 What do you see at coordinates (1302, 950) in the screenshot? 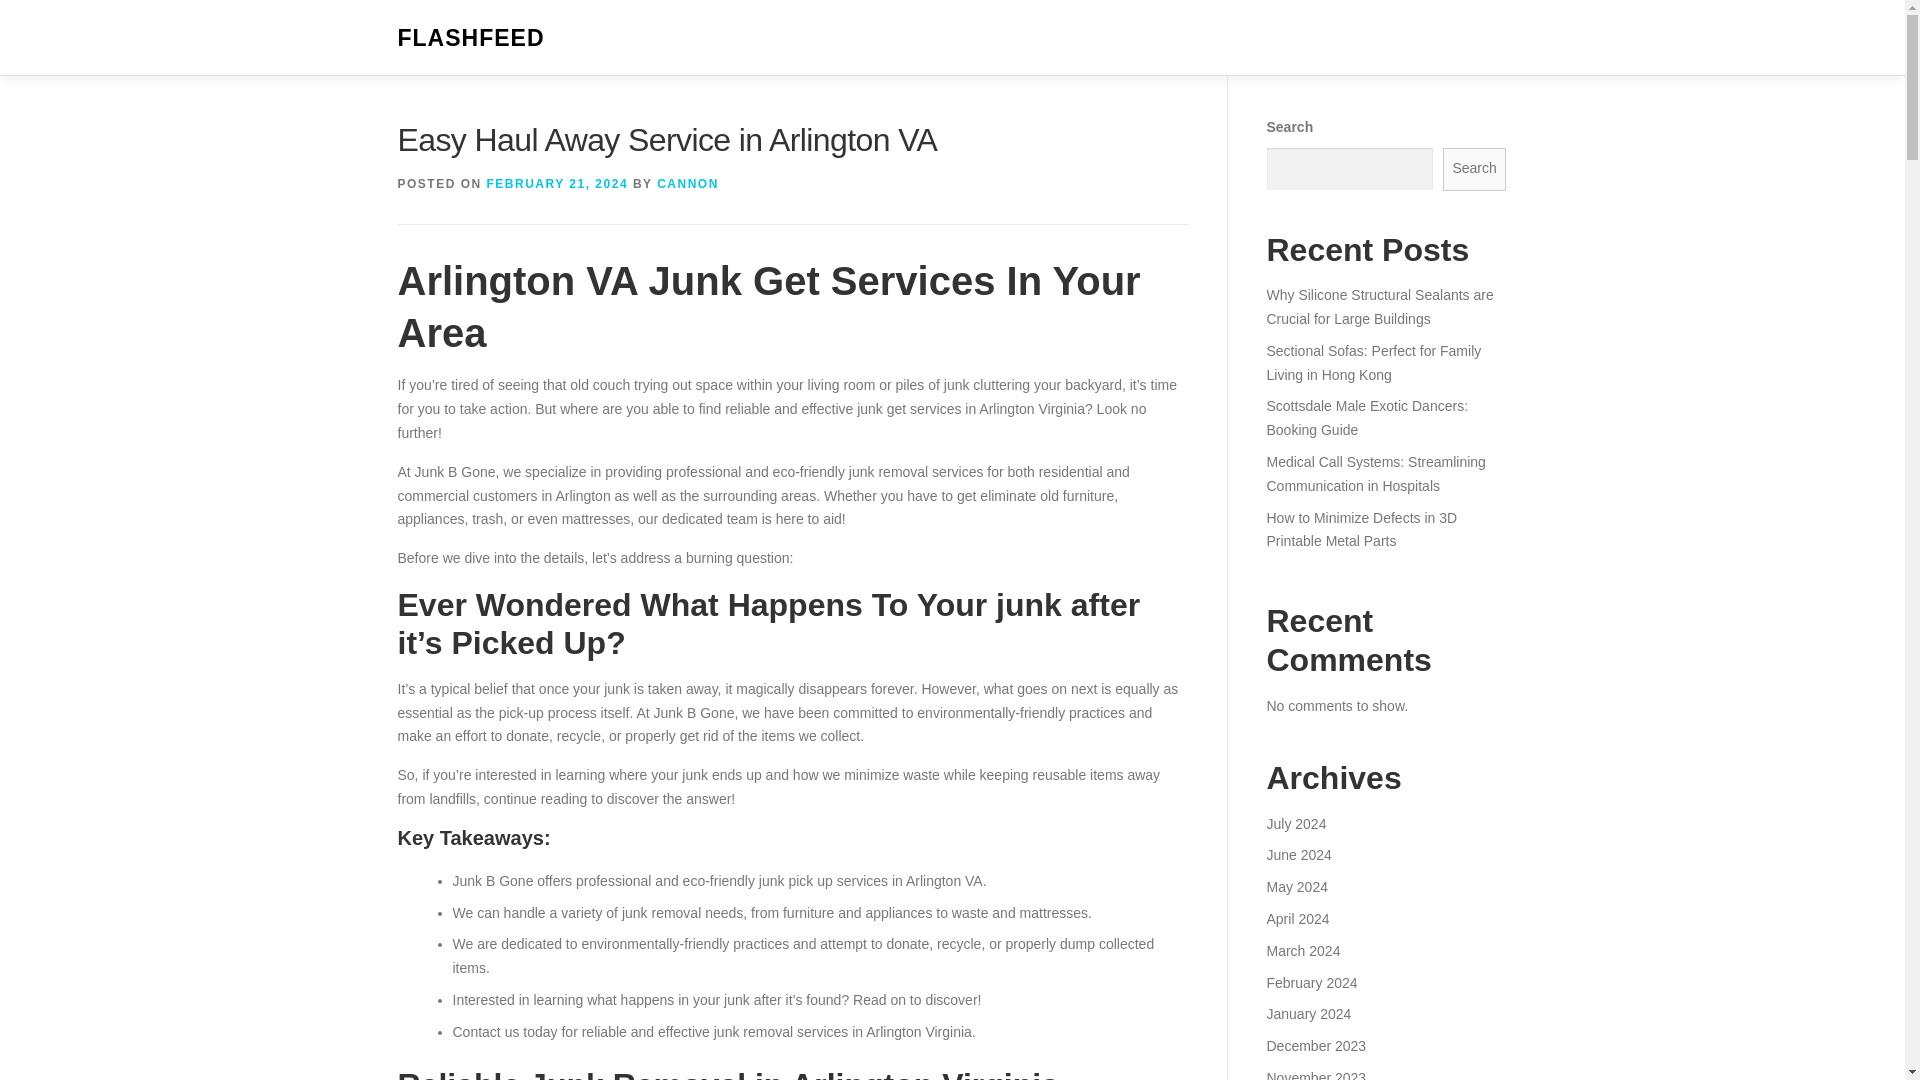
I see `March 2024` at bounding box center [1302, 950].